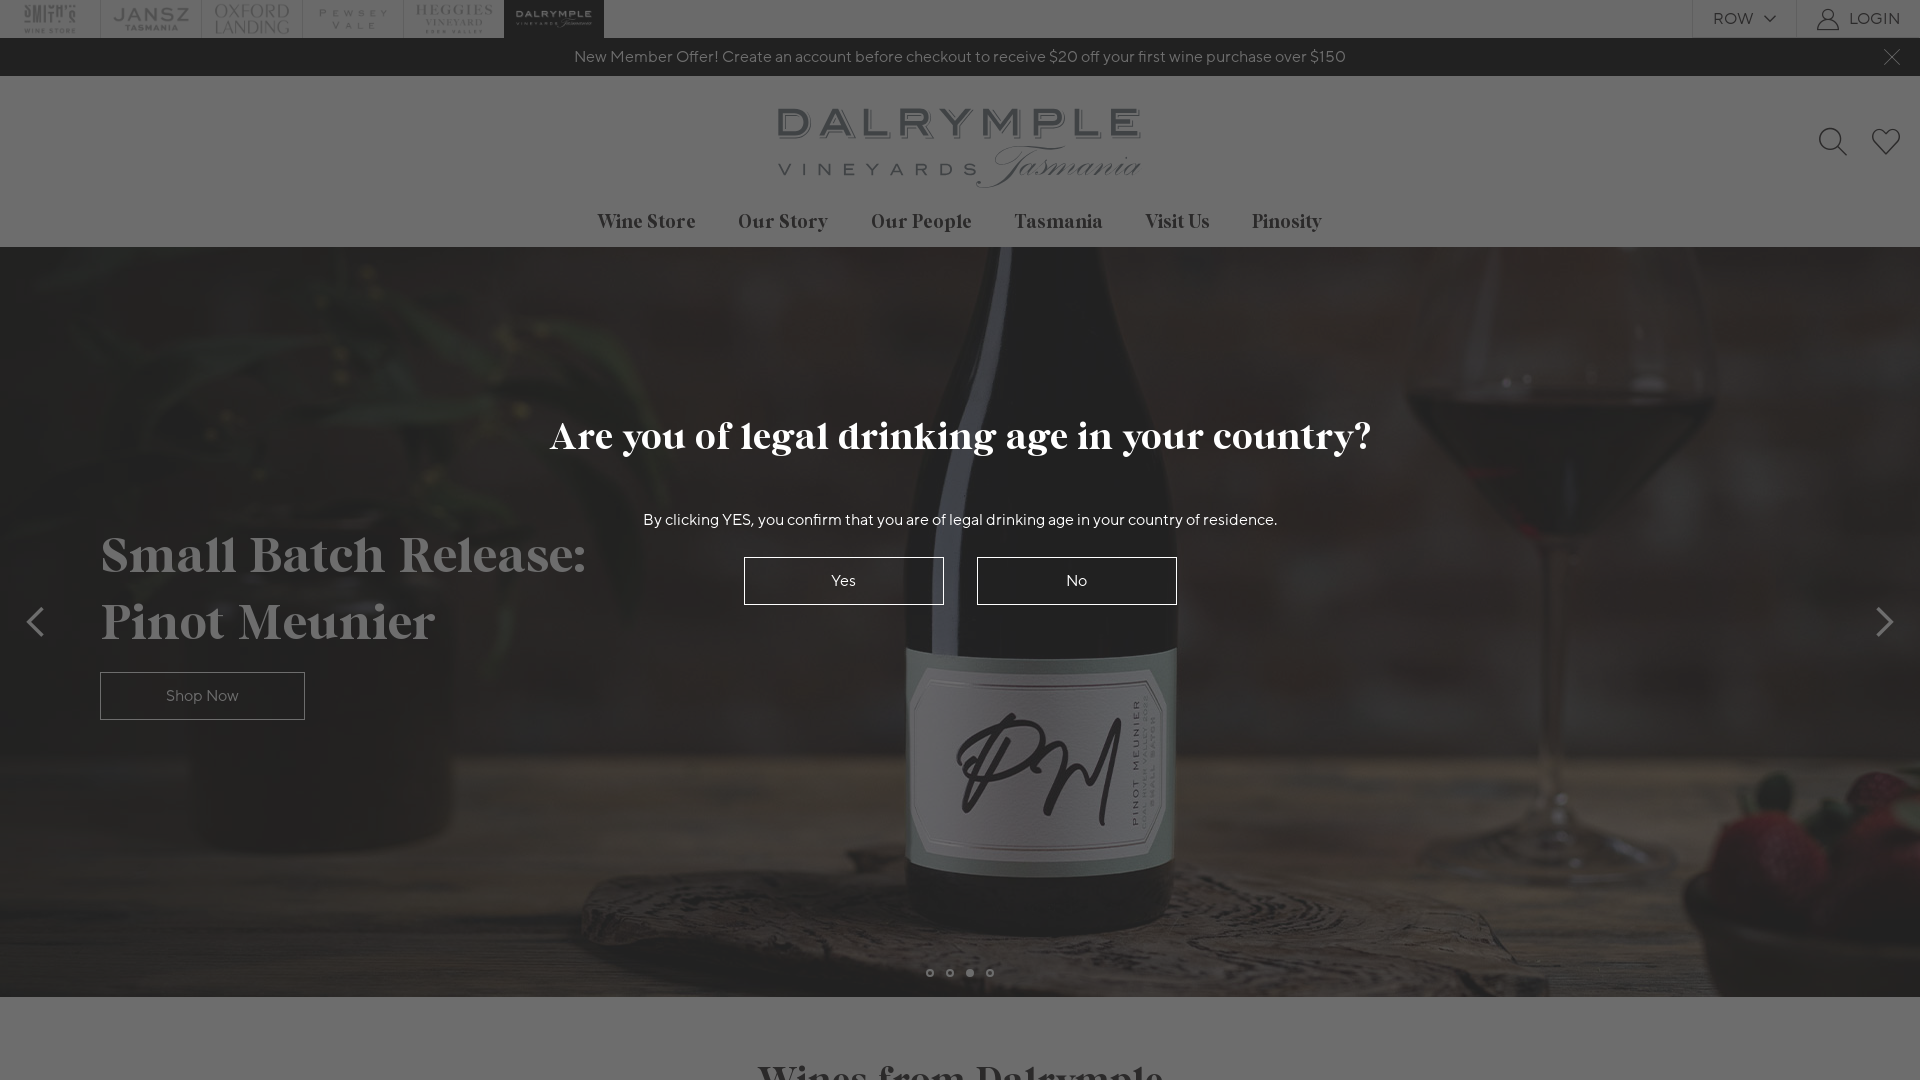 The height and width of the screenshot is (1080, 1920). What do you see at coordinates (970, 973) in the screenshot?
I see `3` at bounding box center [970, 973].